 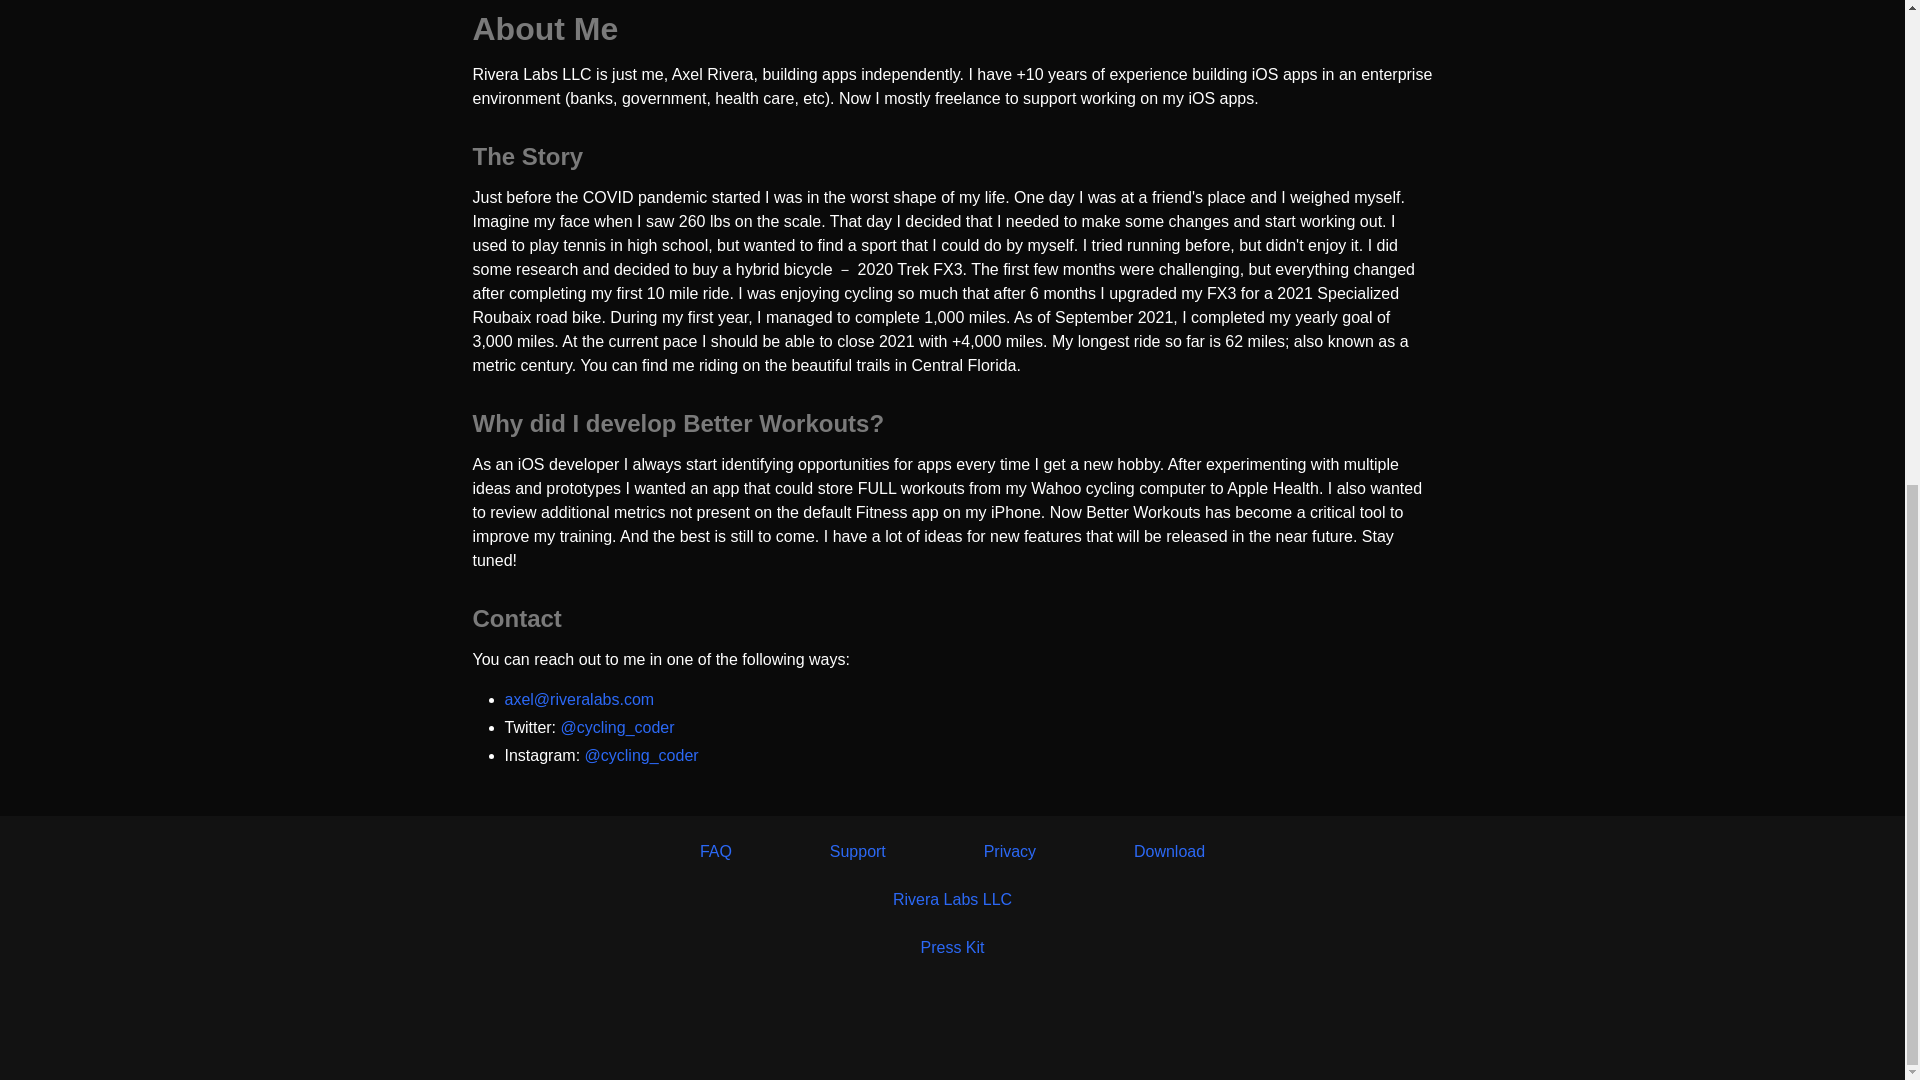 What do you see at coordinates (1170, 852) in the screenshot?
I see `Download` at bounding box center [1170, 852].